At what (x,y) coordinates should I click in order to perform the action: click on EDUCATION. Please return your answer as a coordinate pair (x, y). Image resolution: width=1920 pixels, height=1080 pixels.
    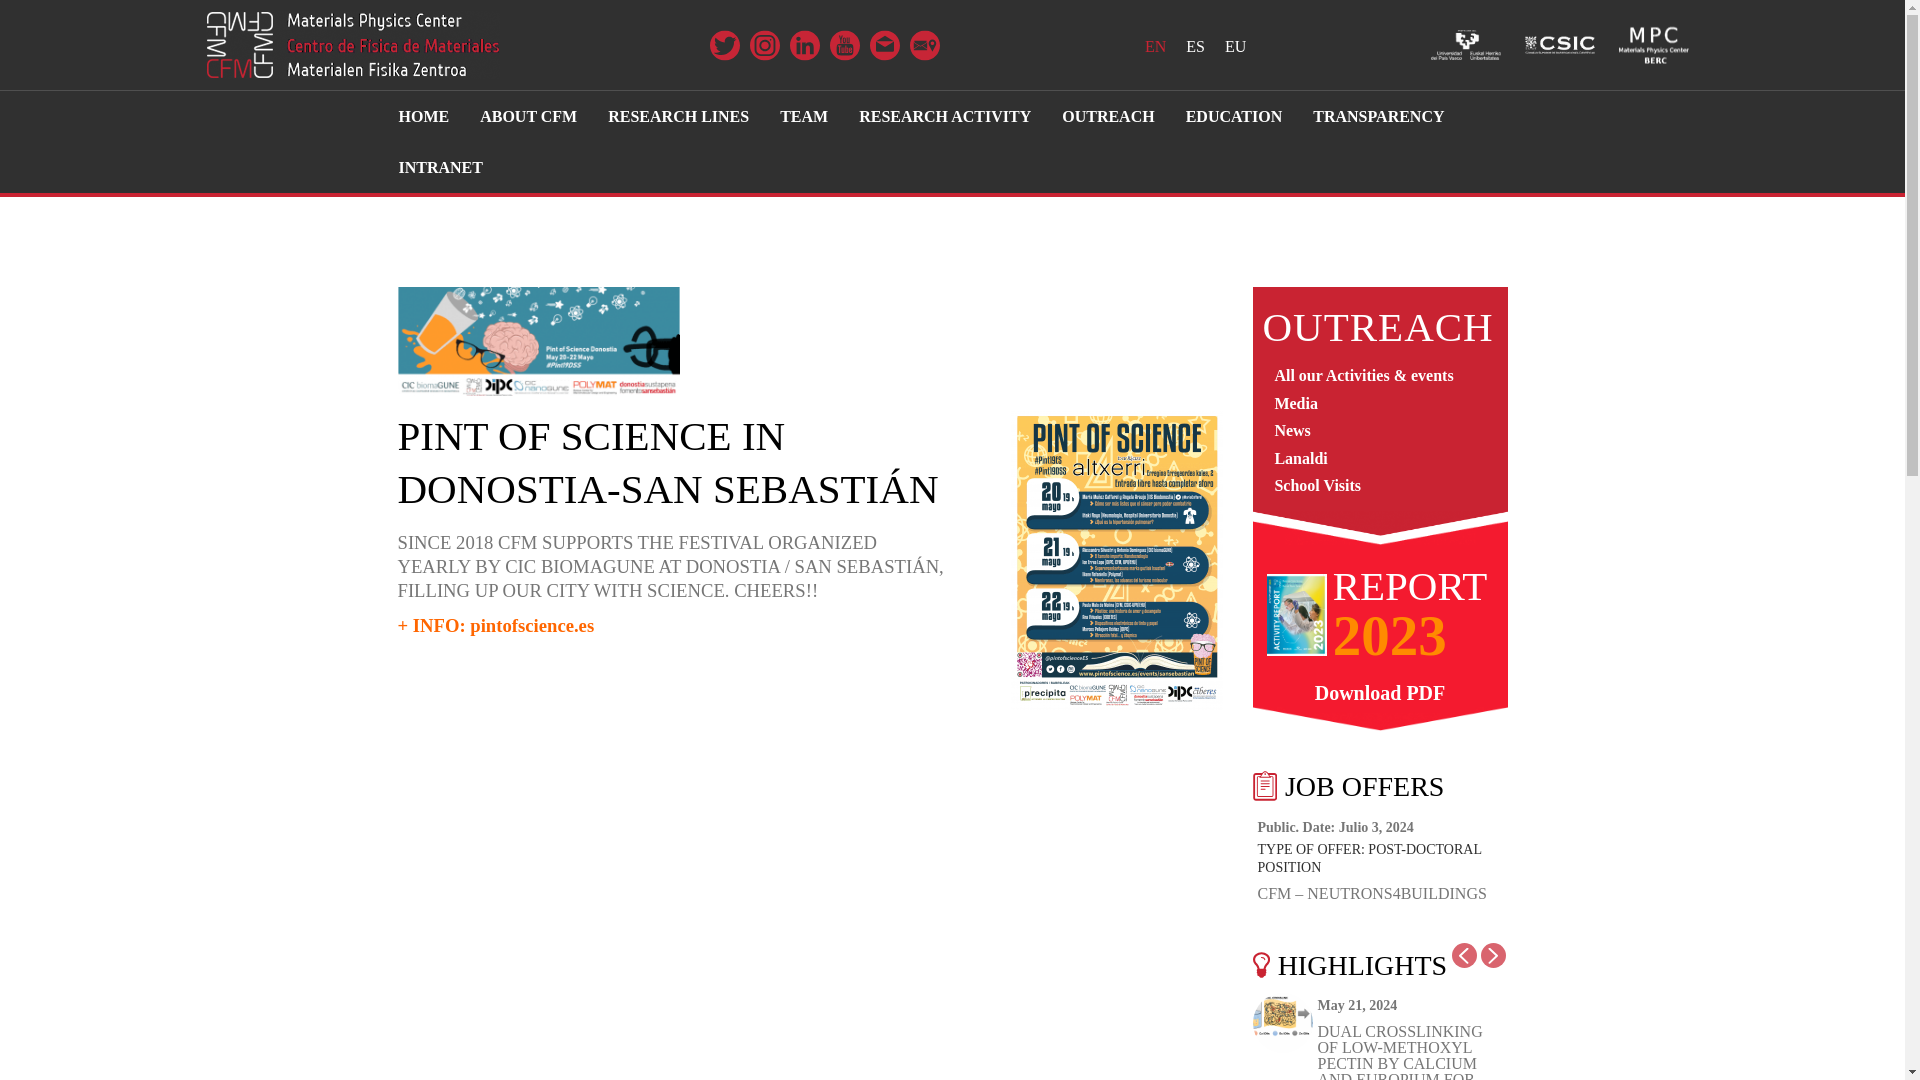
    Looking at the image, I should click on (1234, 116).